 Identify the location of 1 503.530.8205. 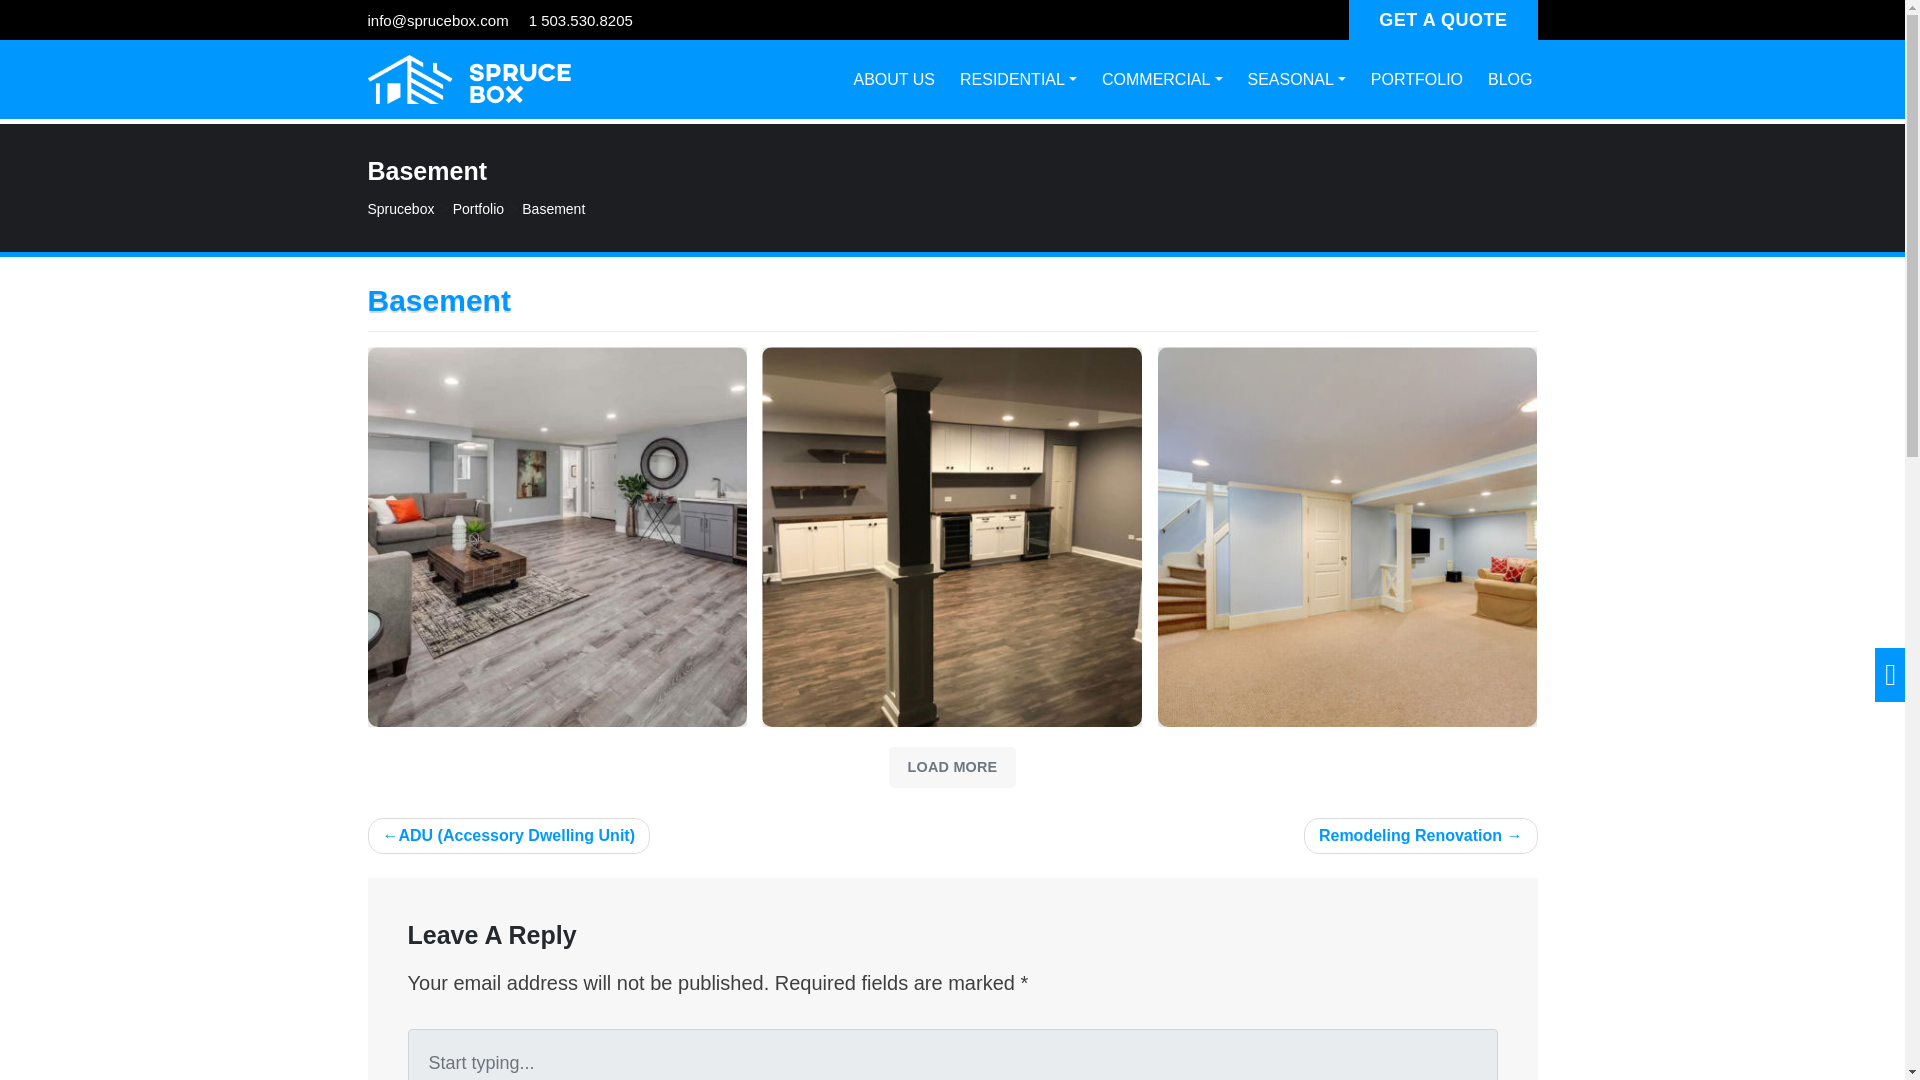
(581, 20).